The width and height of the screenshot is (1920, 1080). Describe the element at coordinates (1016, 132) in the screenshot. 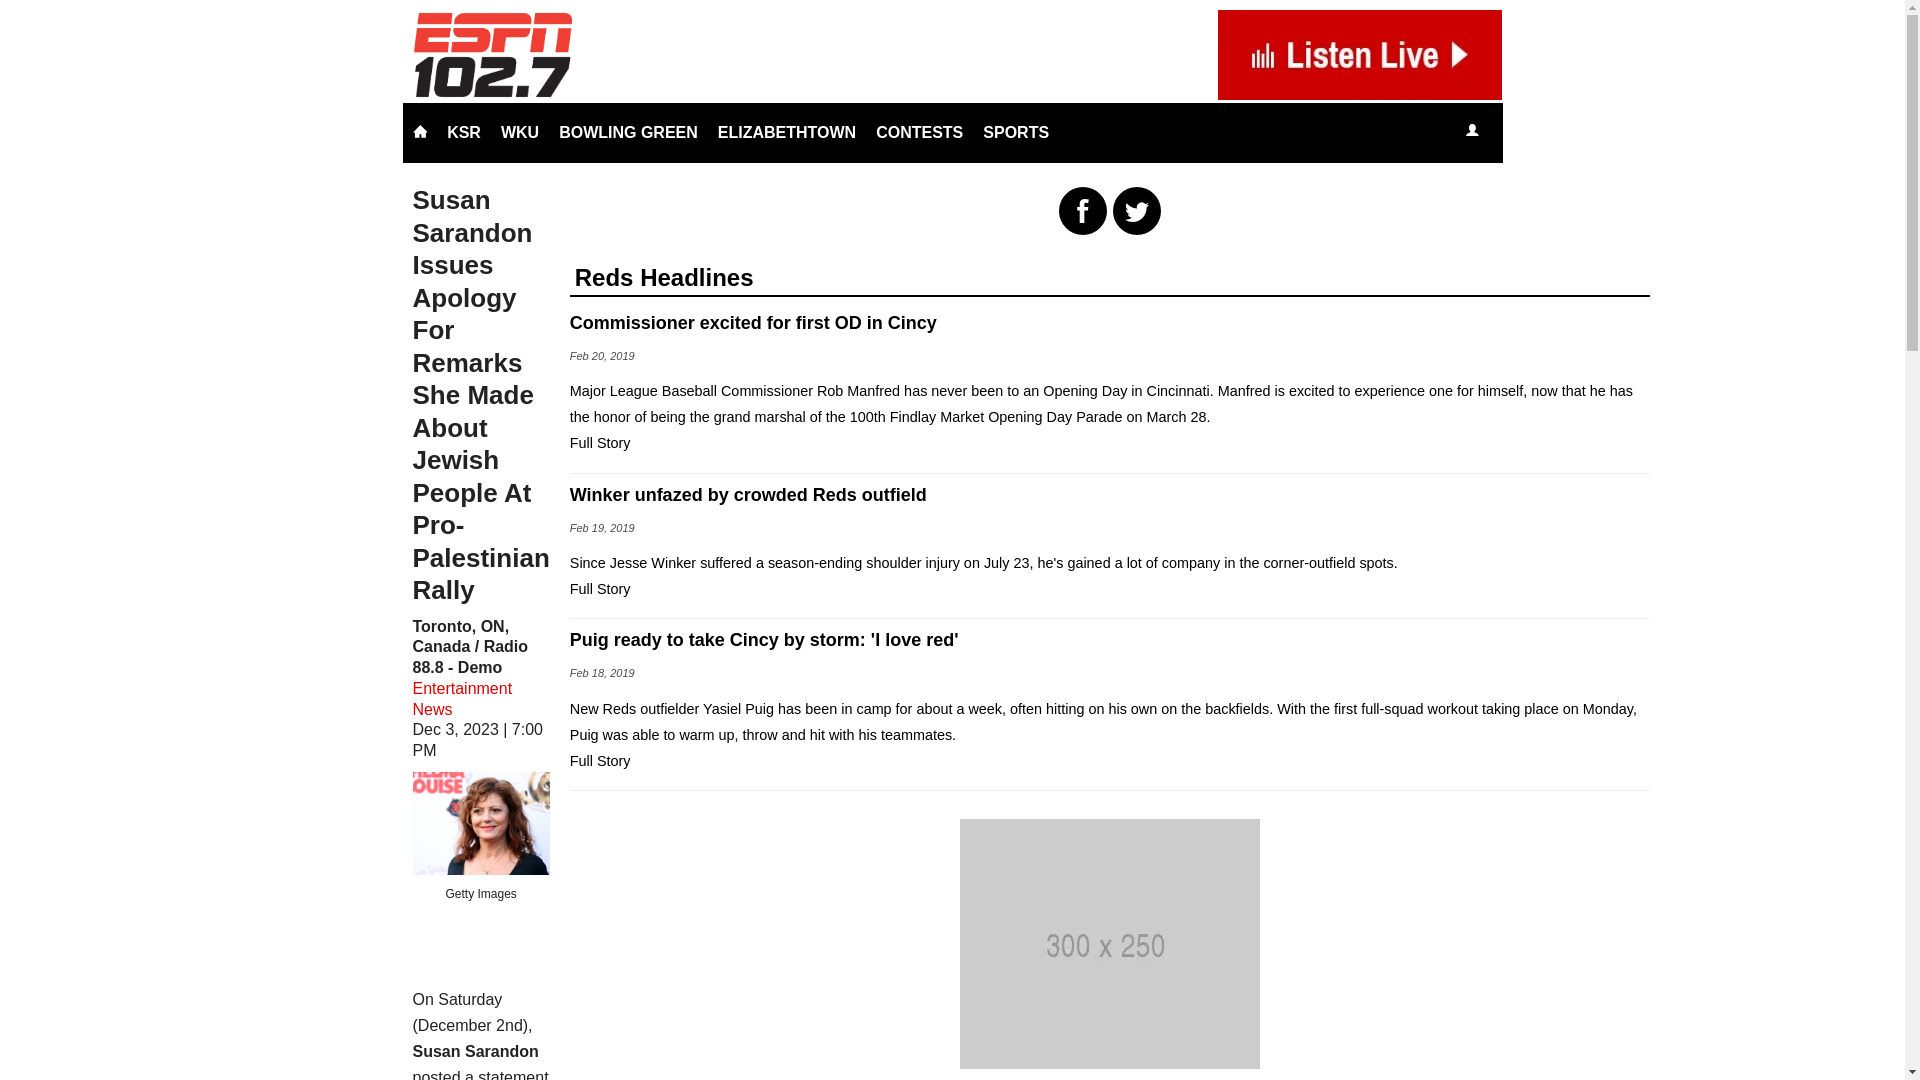

I see `SPORTS` at that location.